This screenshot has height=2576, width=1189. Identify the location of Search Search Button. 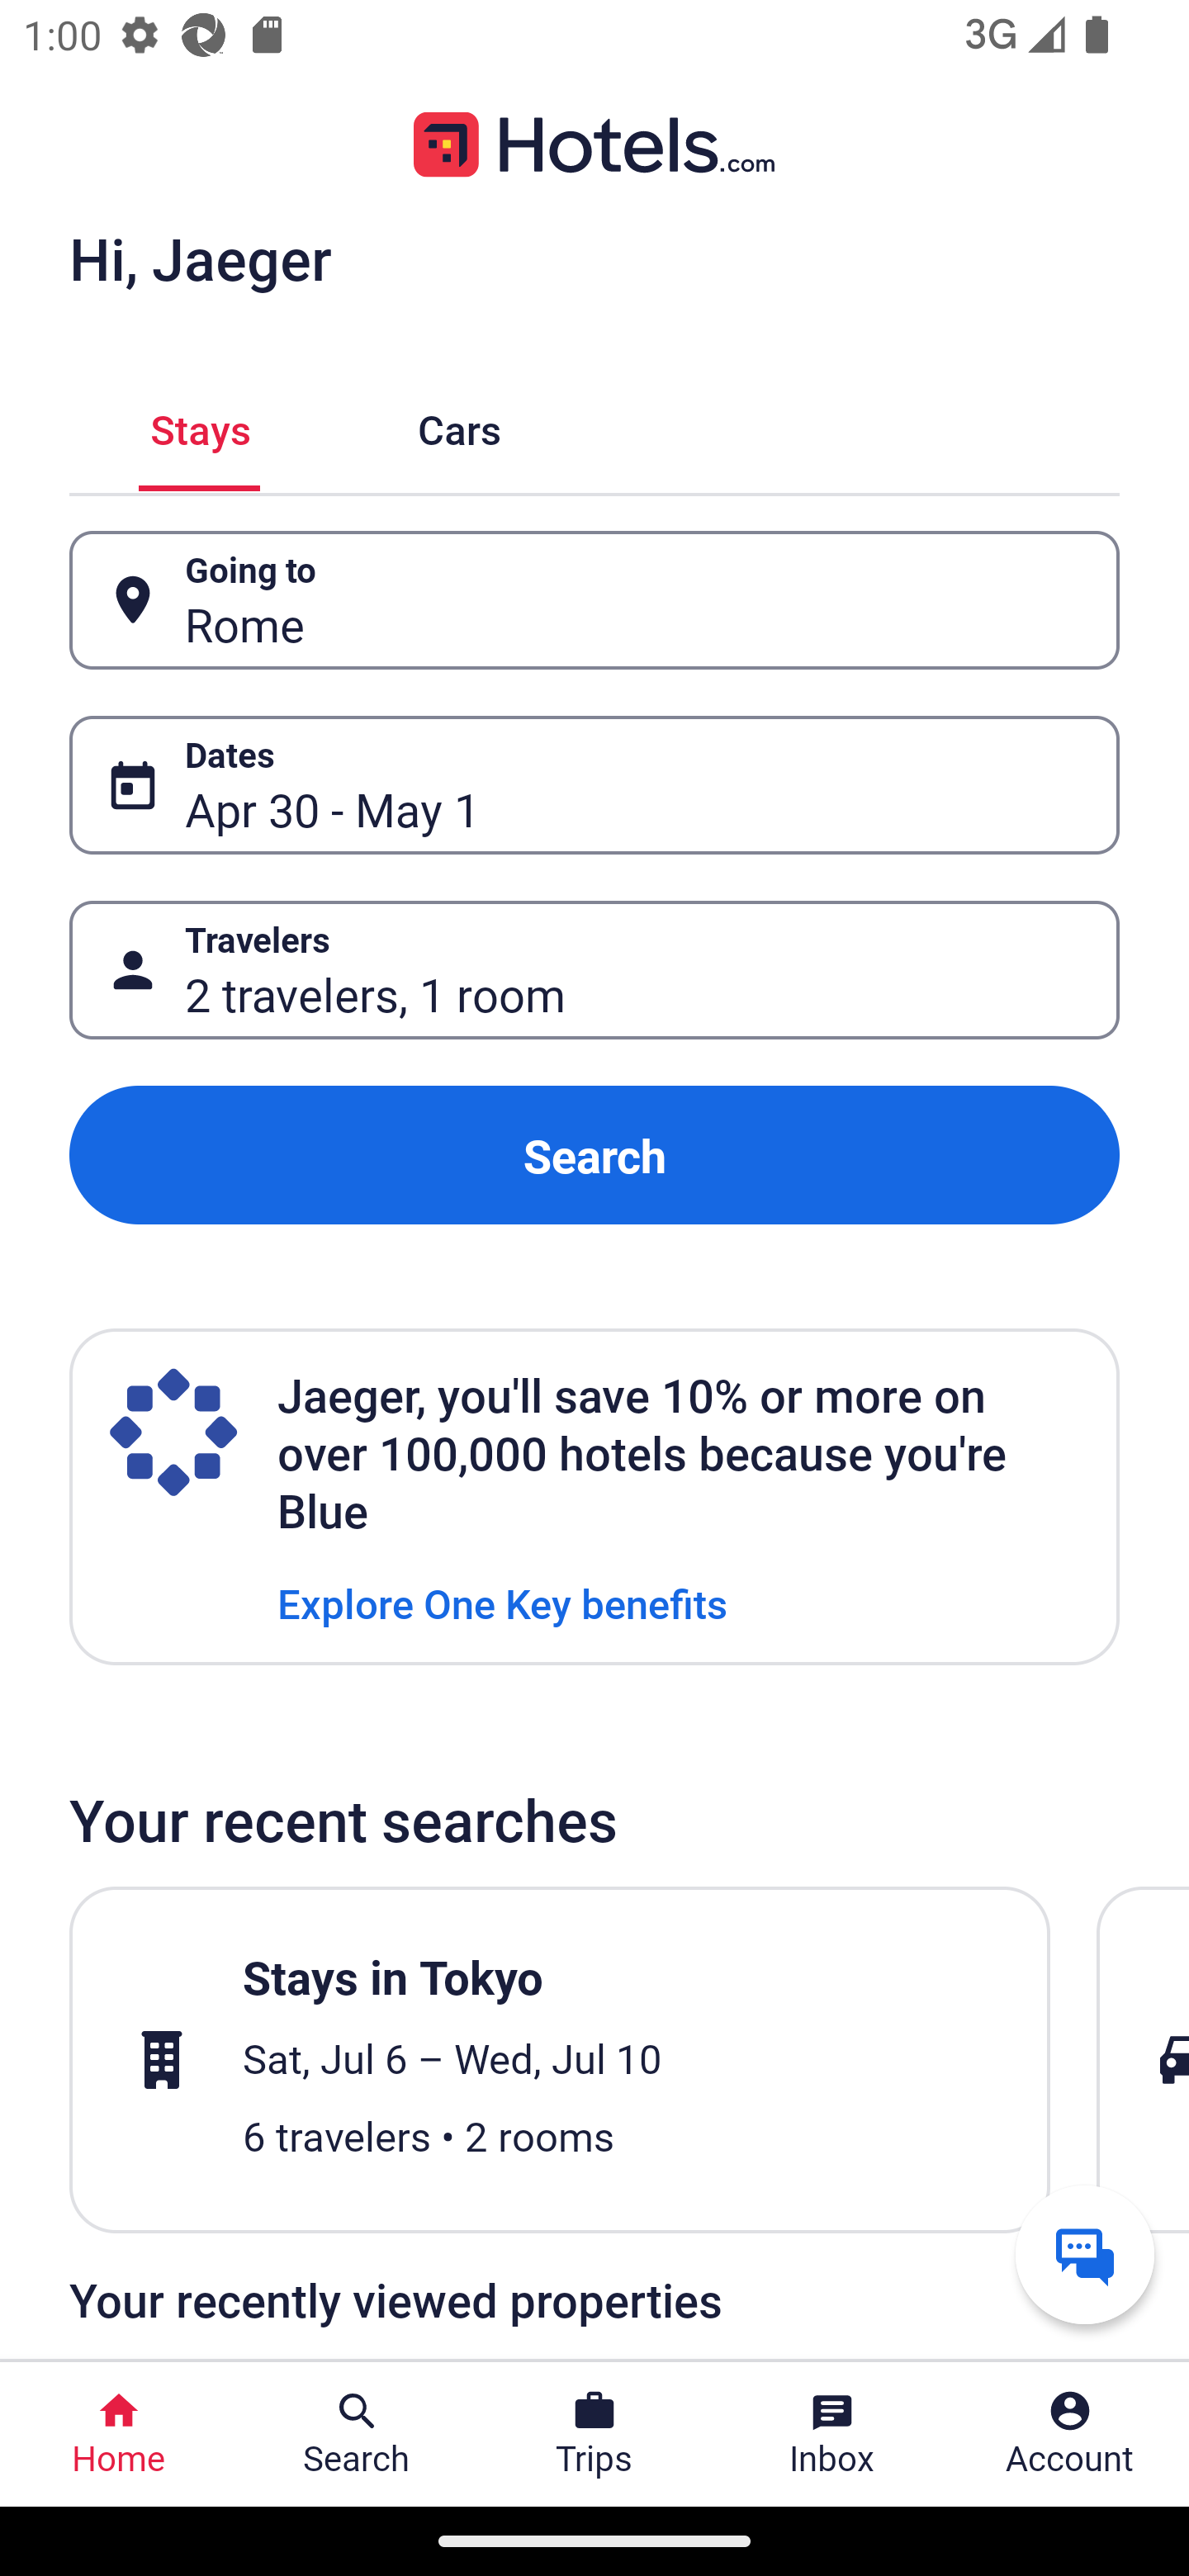
(357, 2434).